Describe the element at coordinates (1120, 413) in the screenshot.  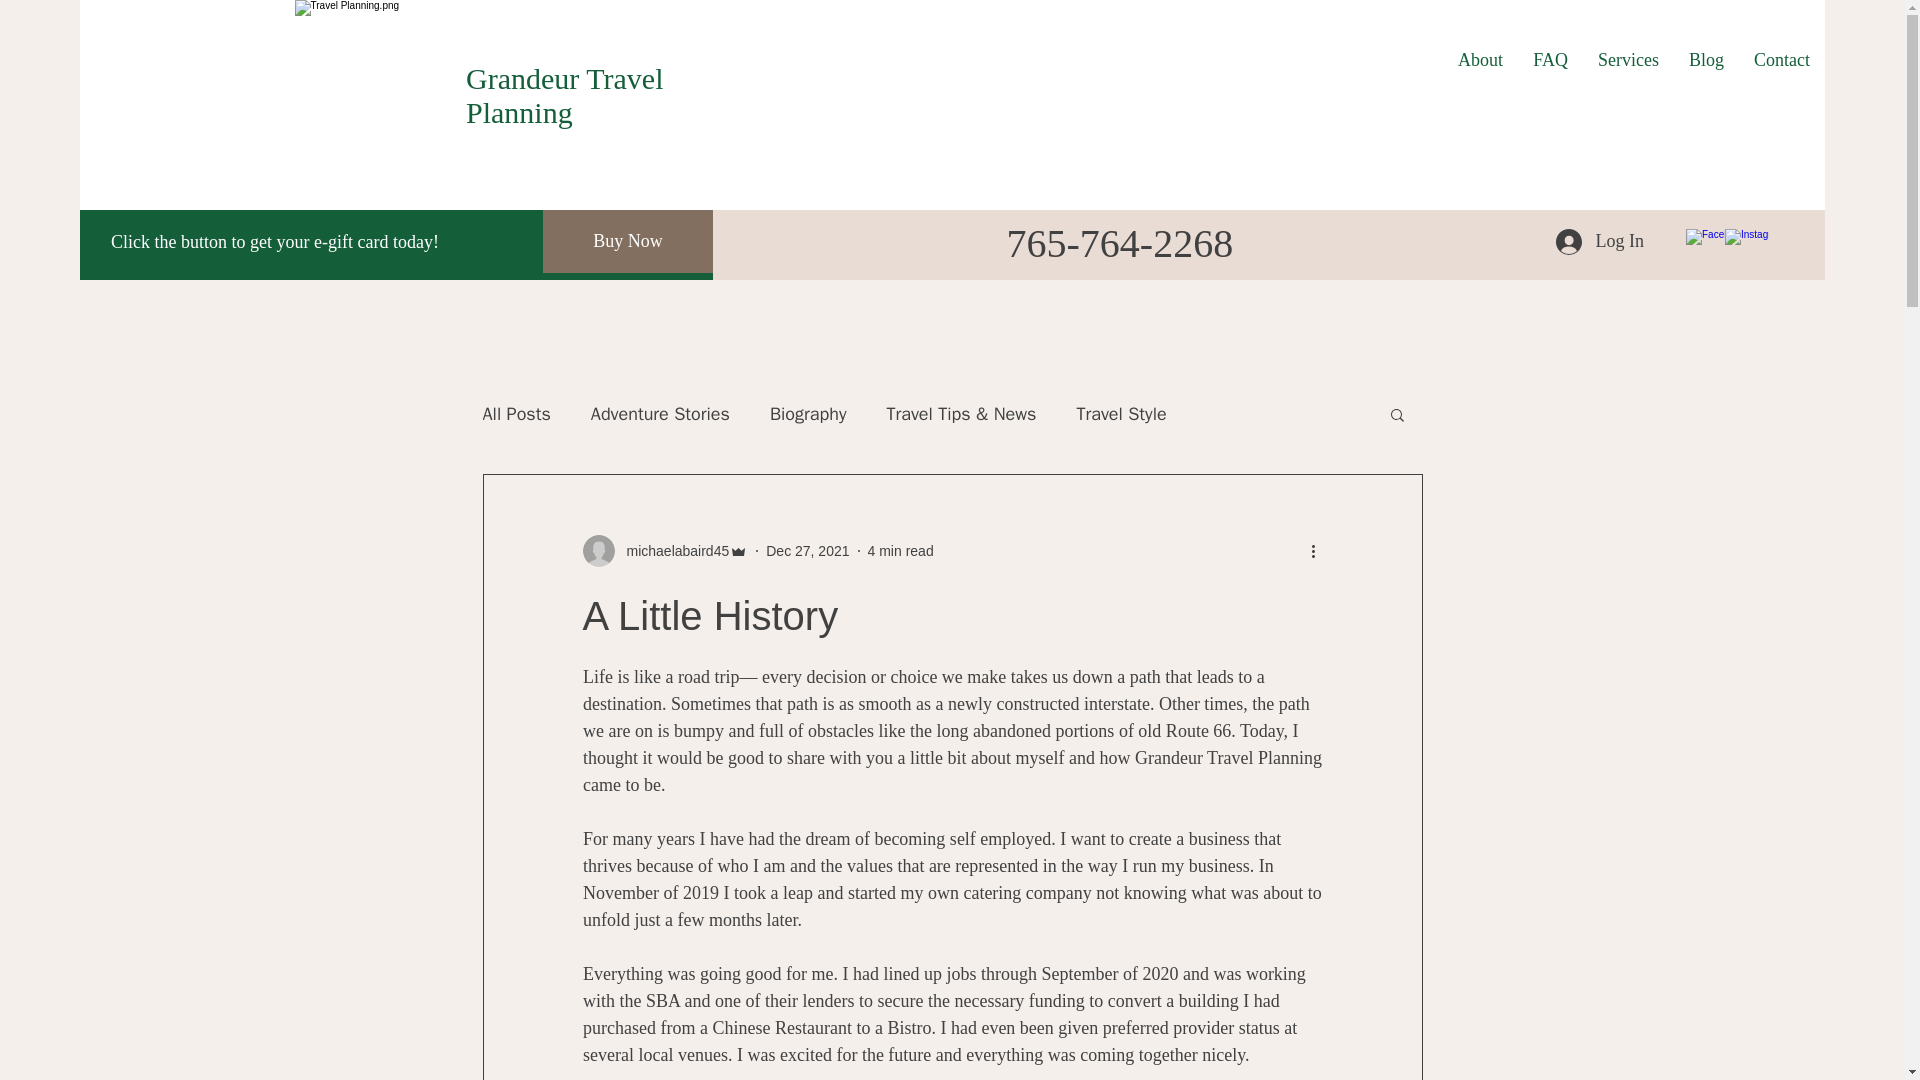
I see `Travel Style` at that location.